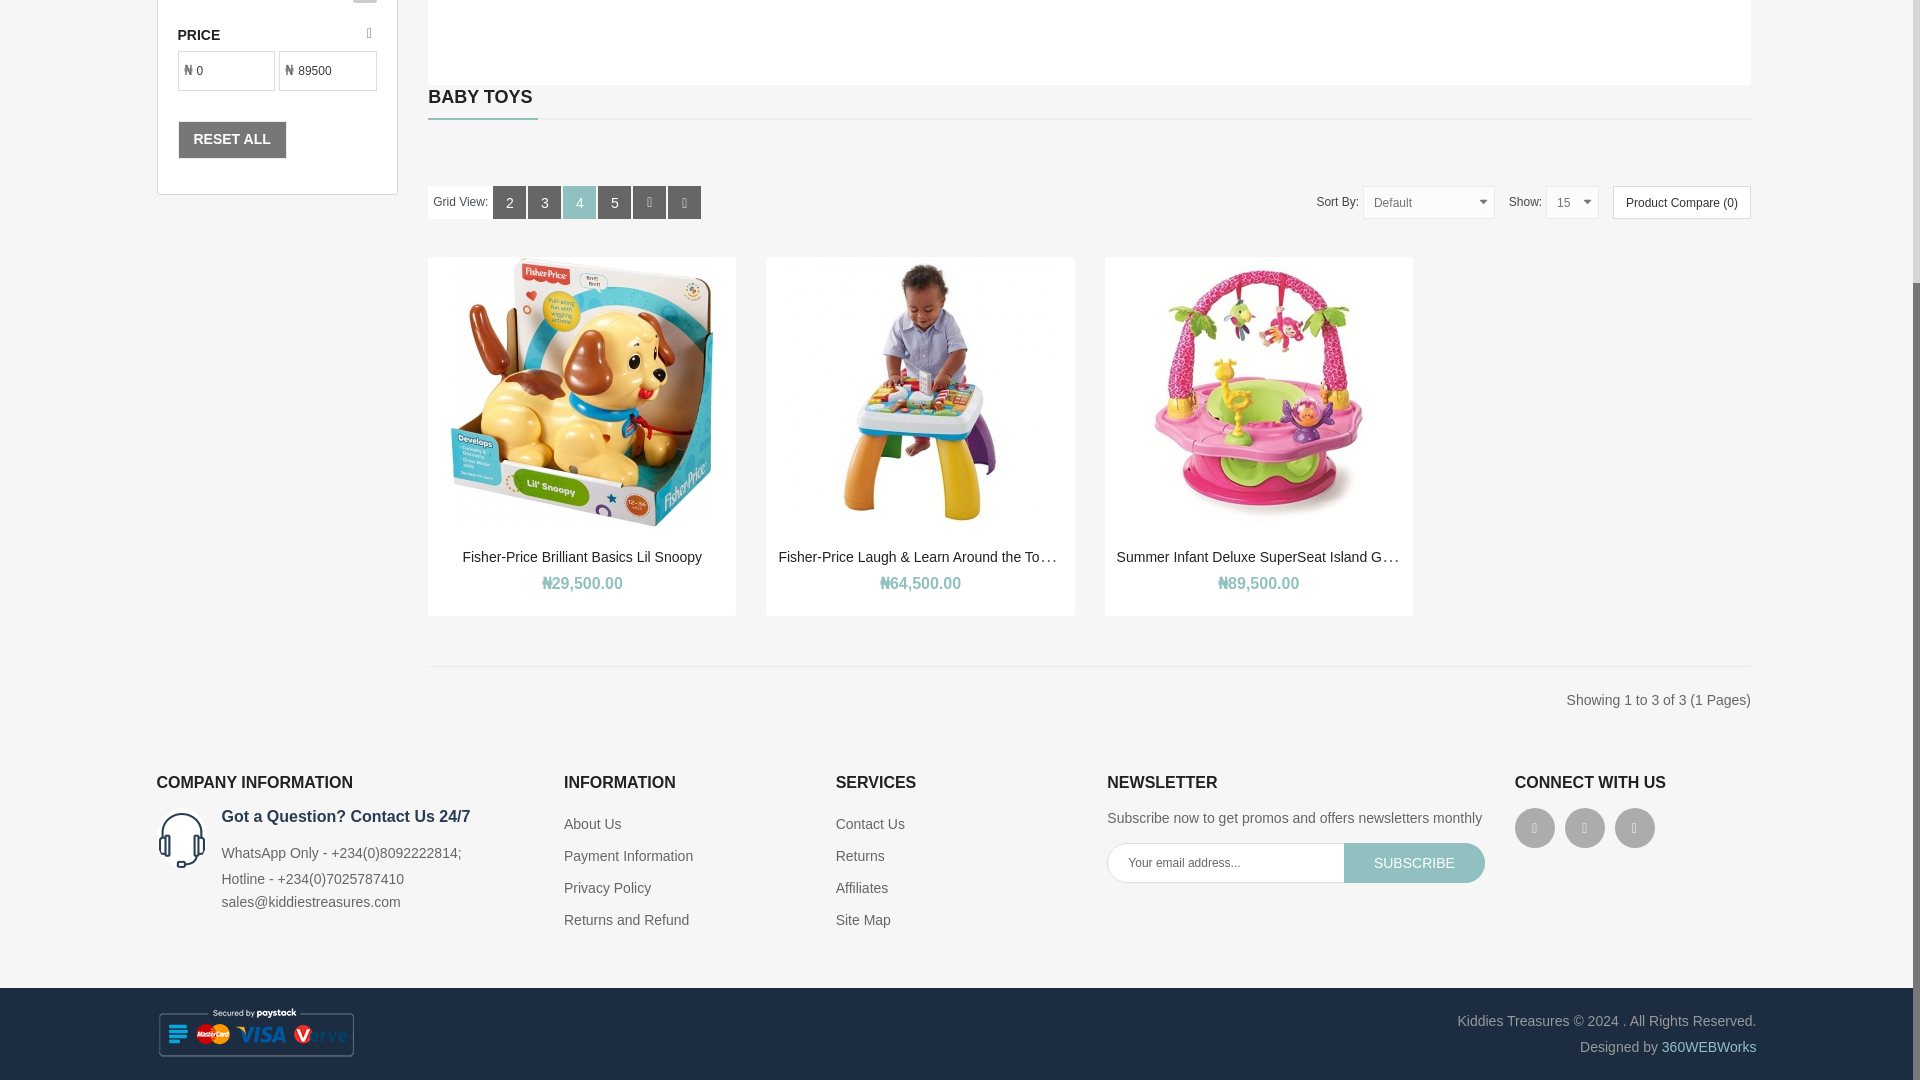 This screenshot has height=1080, width=1920. What do you see at coordinates (320, 70) in the screenshot?
I see `89500` at bounding box center [320, 70].